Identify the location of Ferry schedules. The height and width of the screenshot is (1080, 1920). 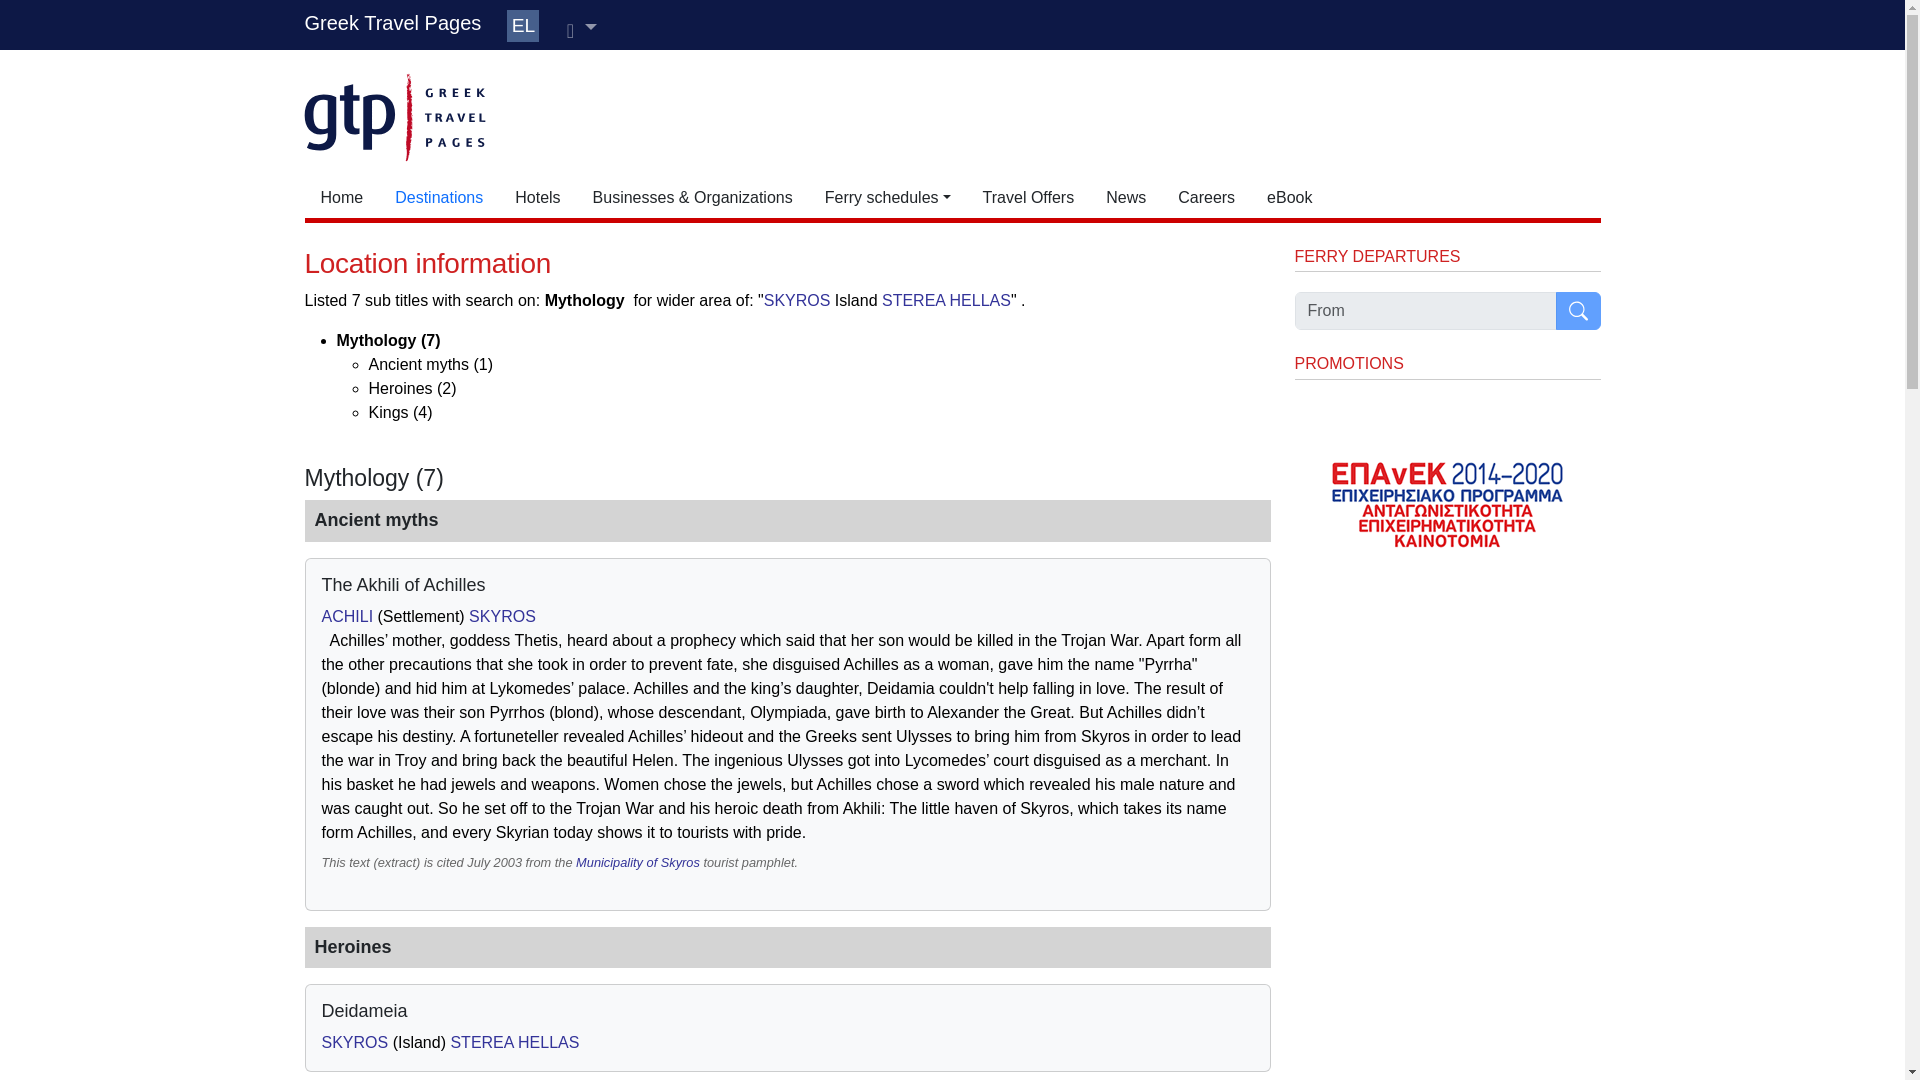
(888, 198).